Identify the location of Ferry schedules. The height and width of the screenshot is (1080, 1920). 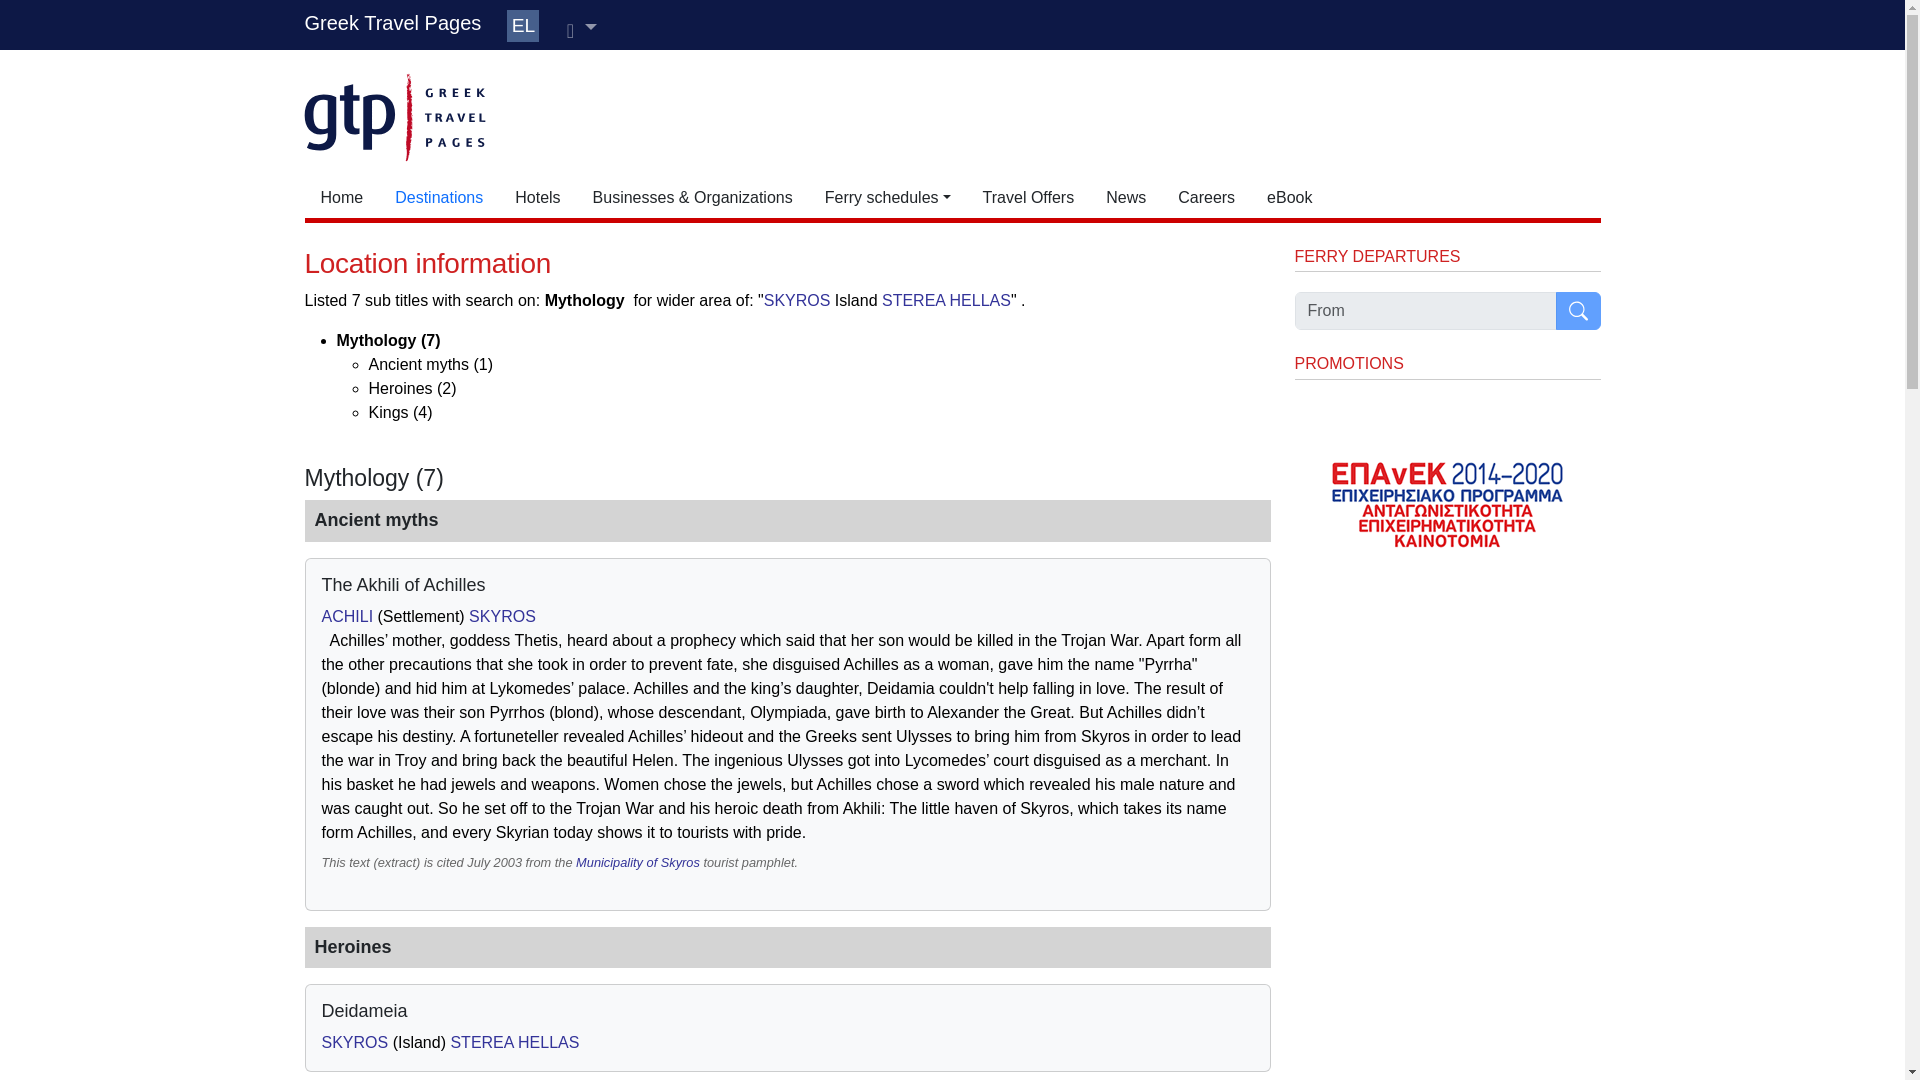
(888, 198).